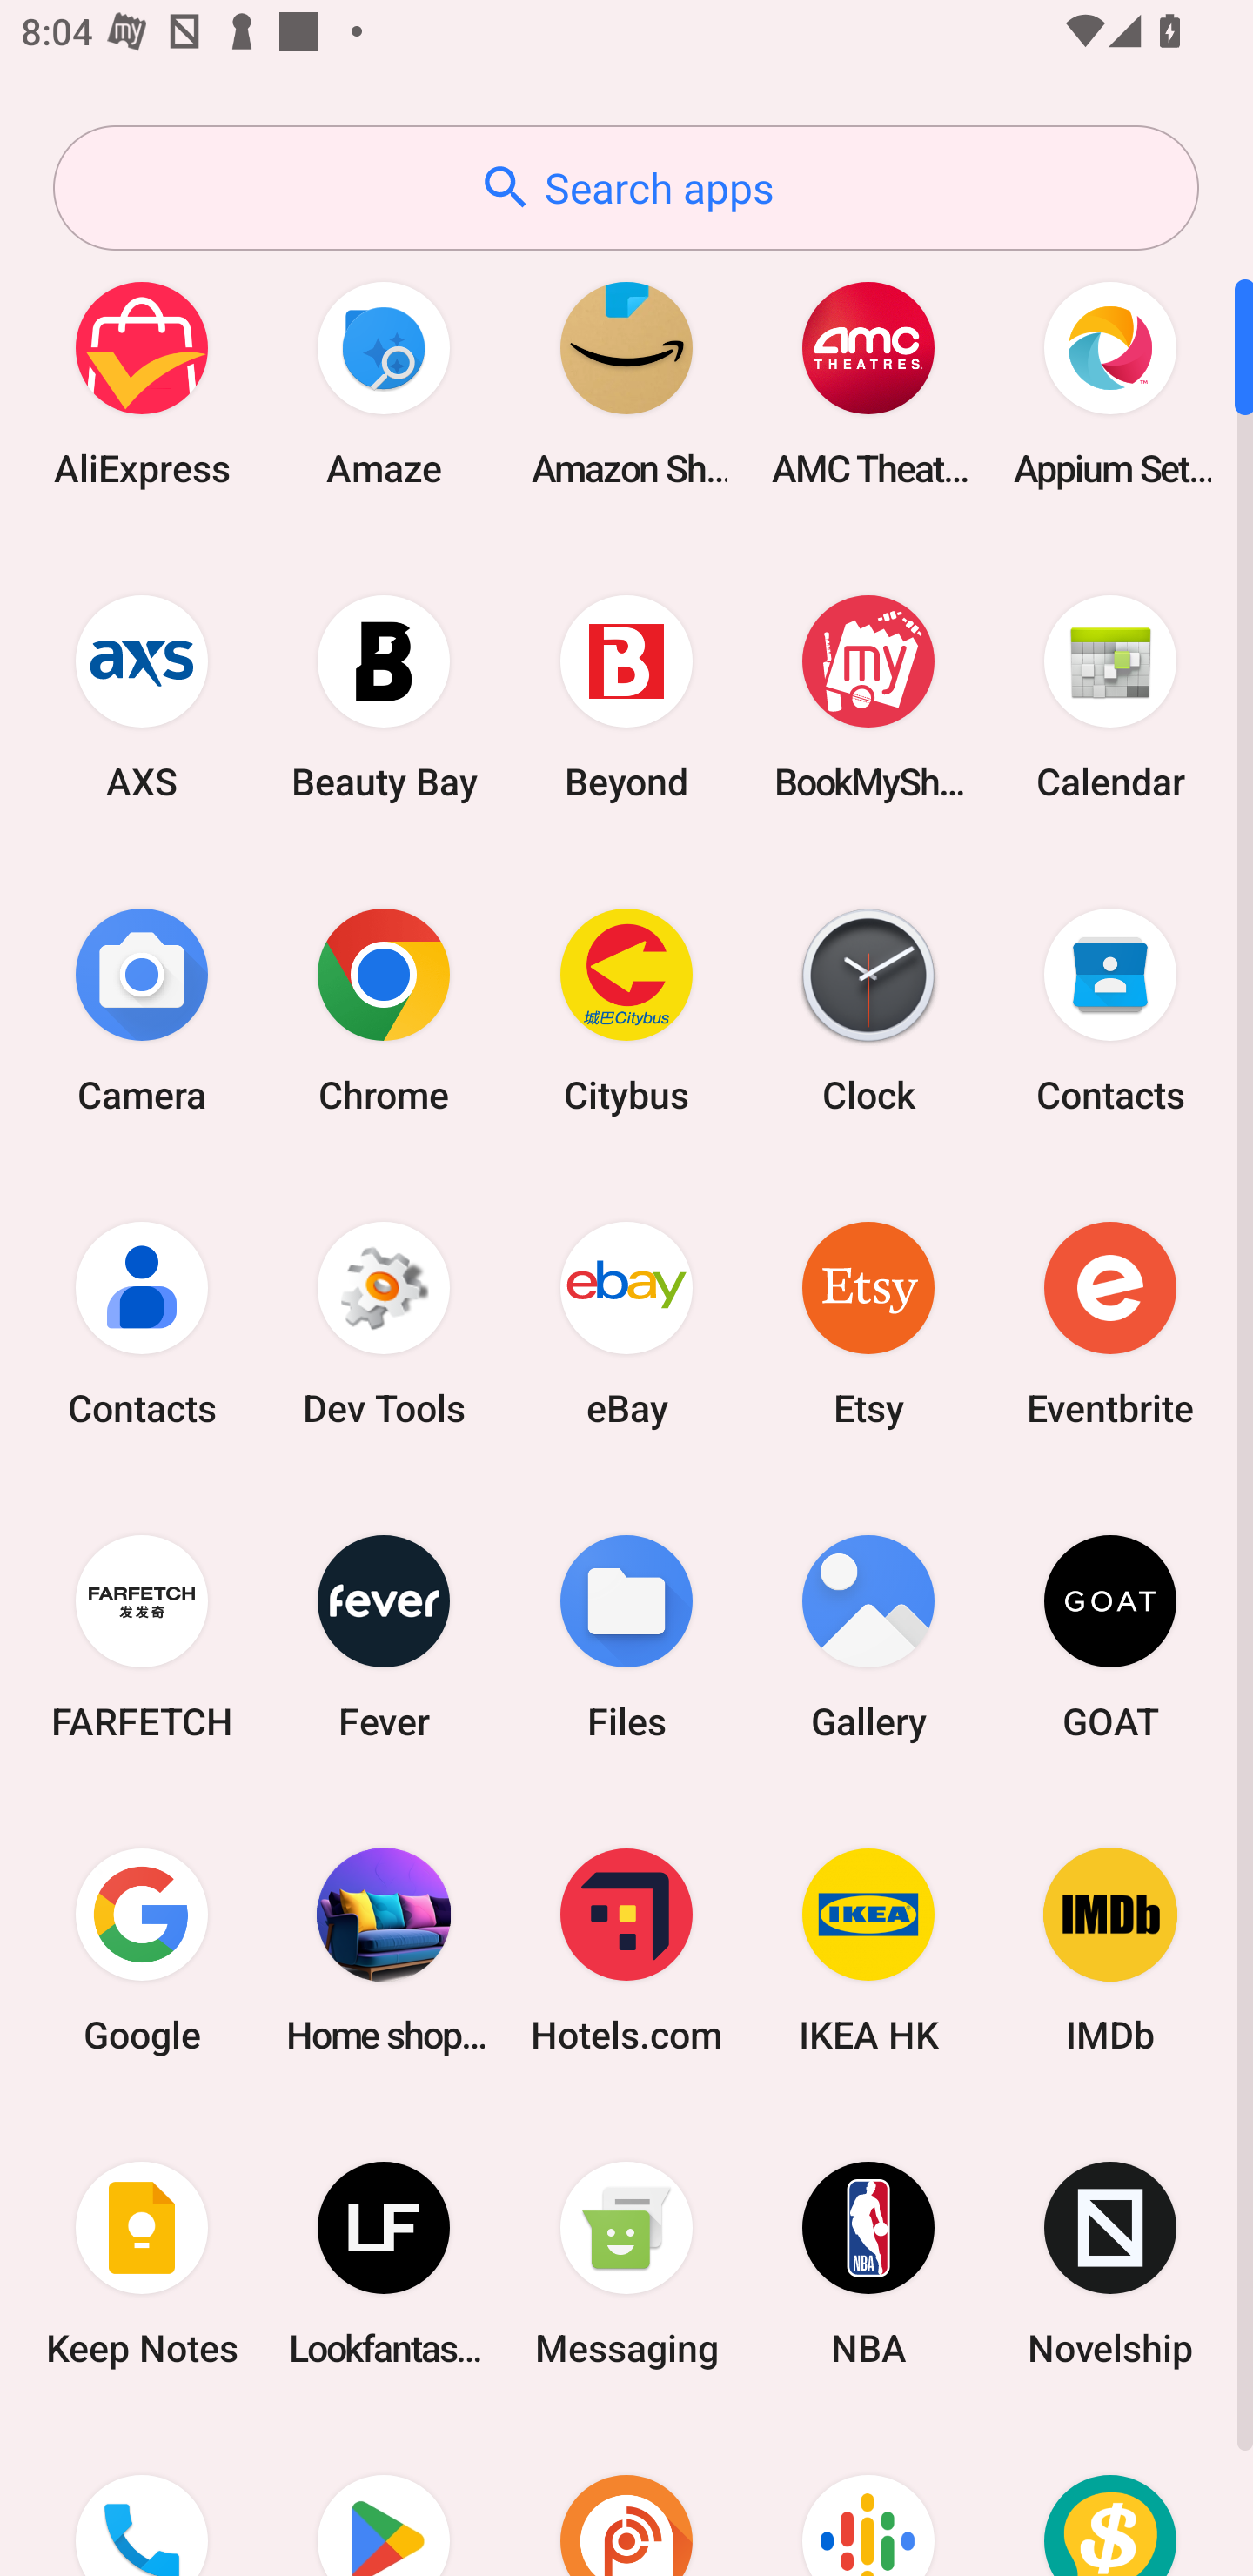 The width and height of the screenshot is (1253, 2576). What do you see at coordinates (868, 383) in the screenshot?
I see `AMC Theatres` at bounding box center [868, 383].